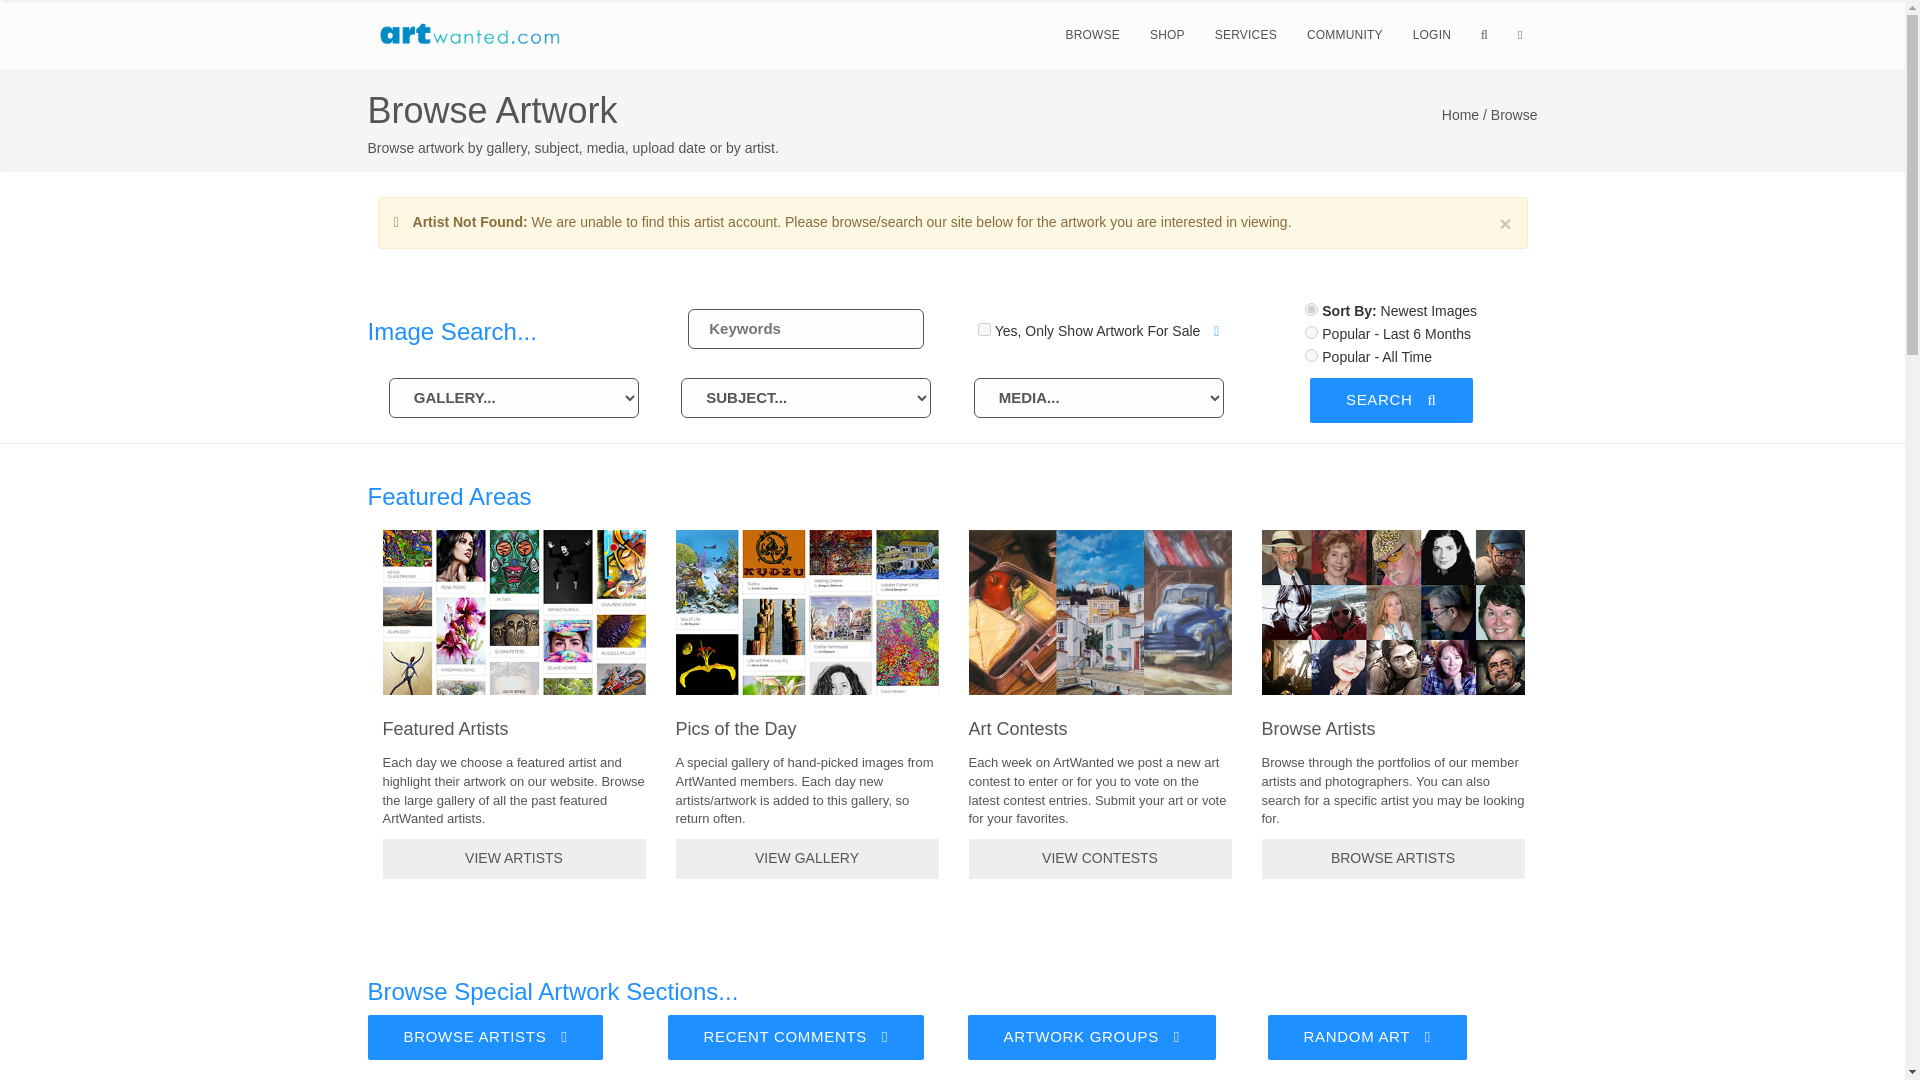 The width and height of the screenshot is (1920, 1080). I want to click on SHOP, so click(1167, 35).